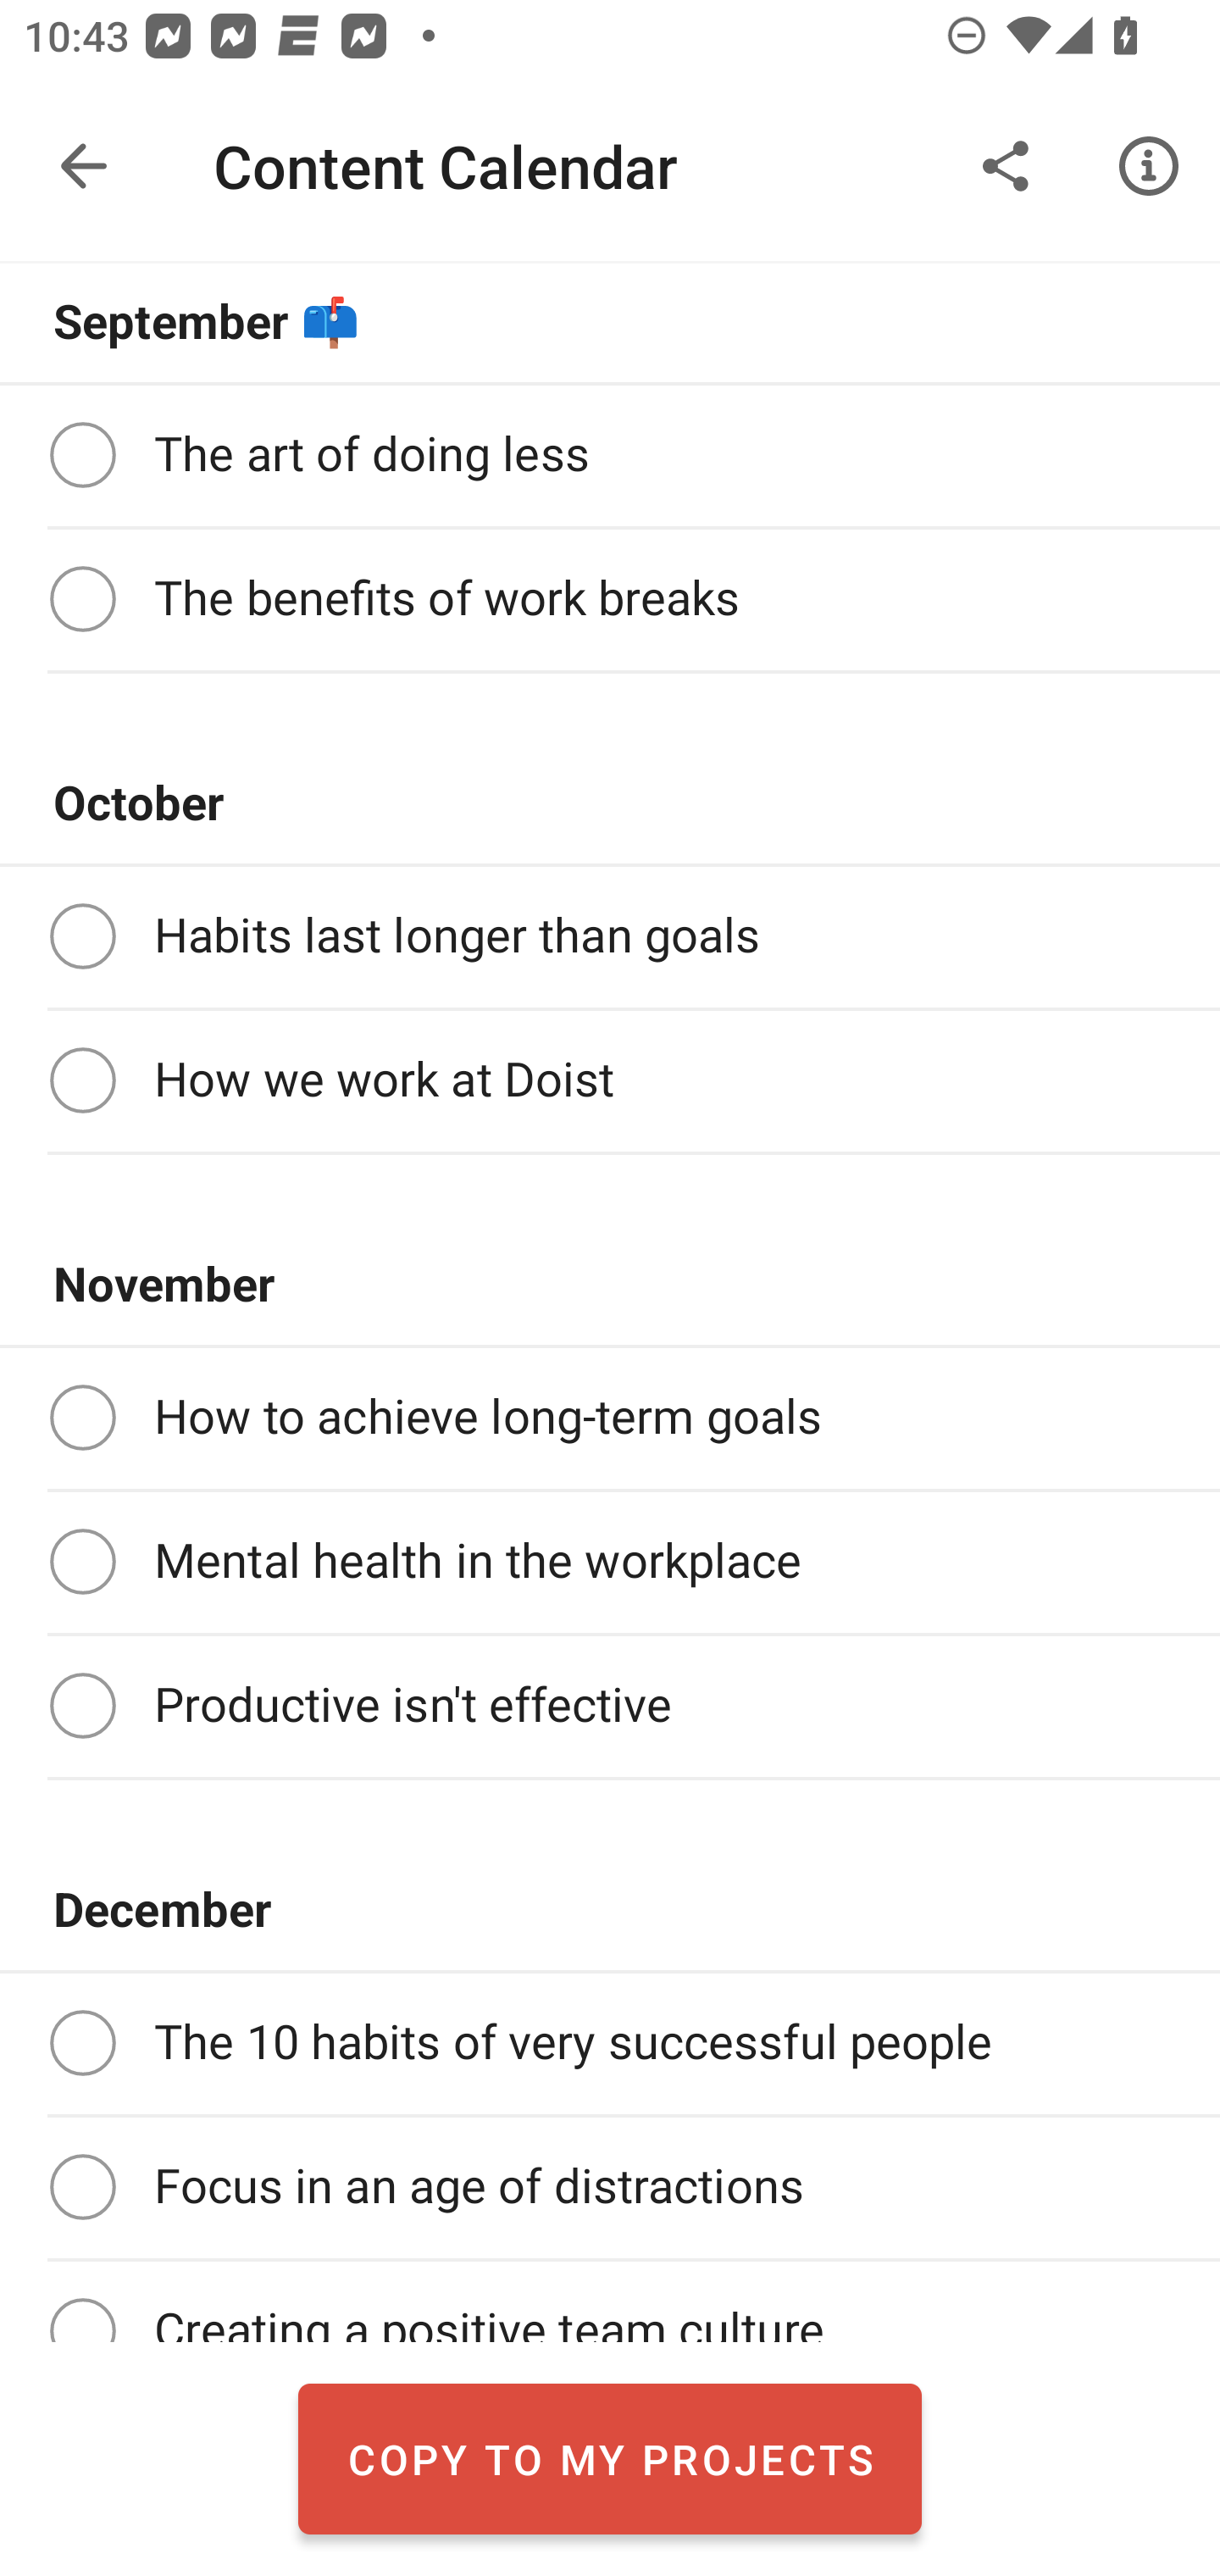  What do you see at coordinates (610, 937) in the screenshot?
I see `Complete Habits last longer than goals` at bounding box center [610, 937].